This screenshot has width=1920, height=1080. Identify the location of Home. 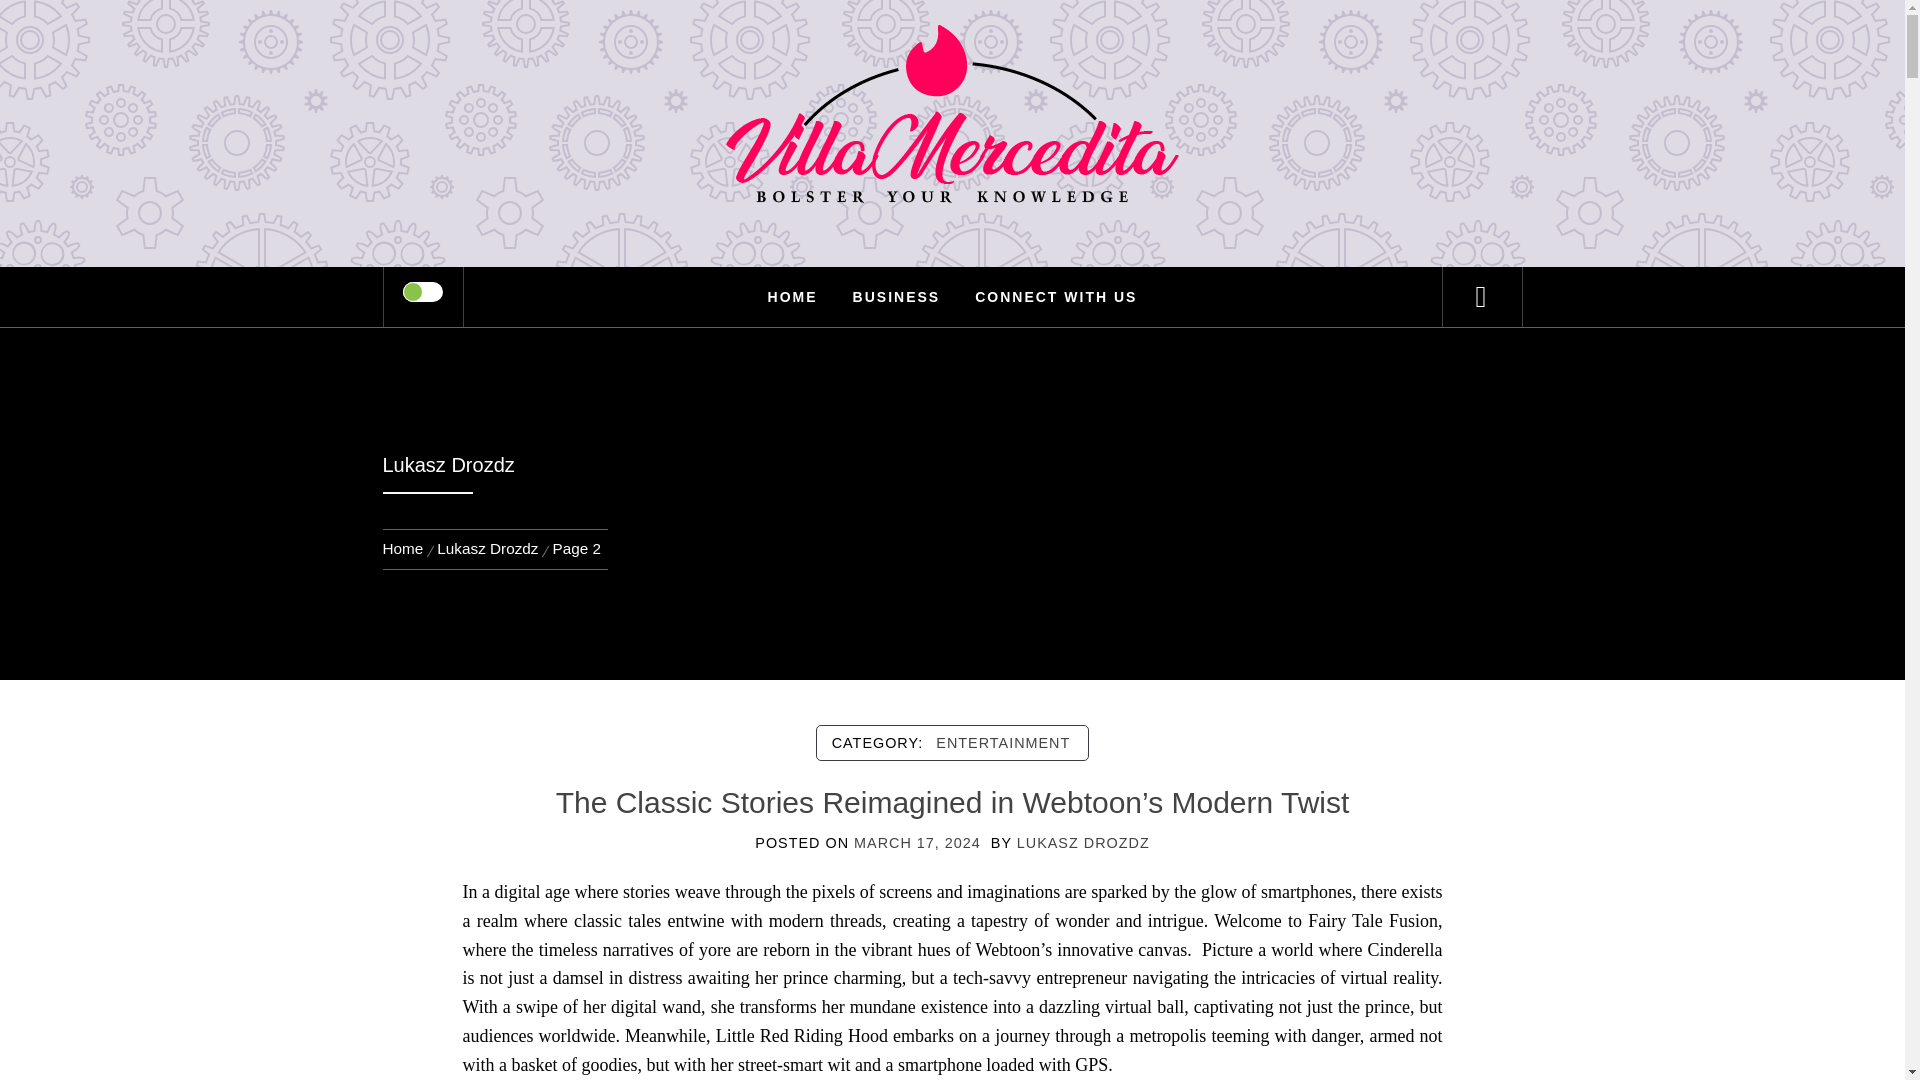
(406, 548).